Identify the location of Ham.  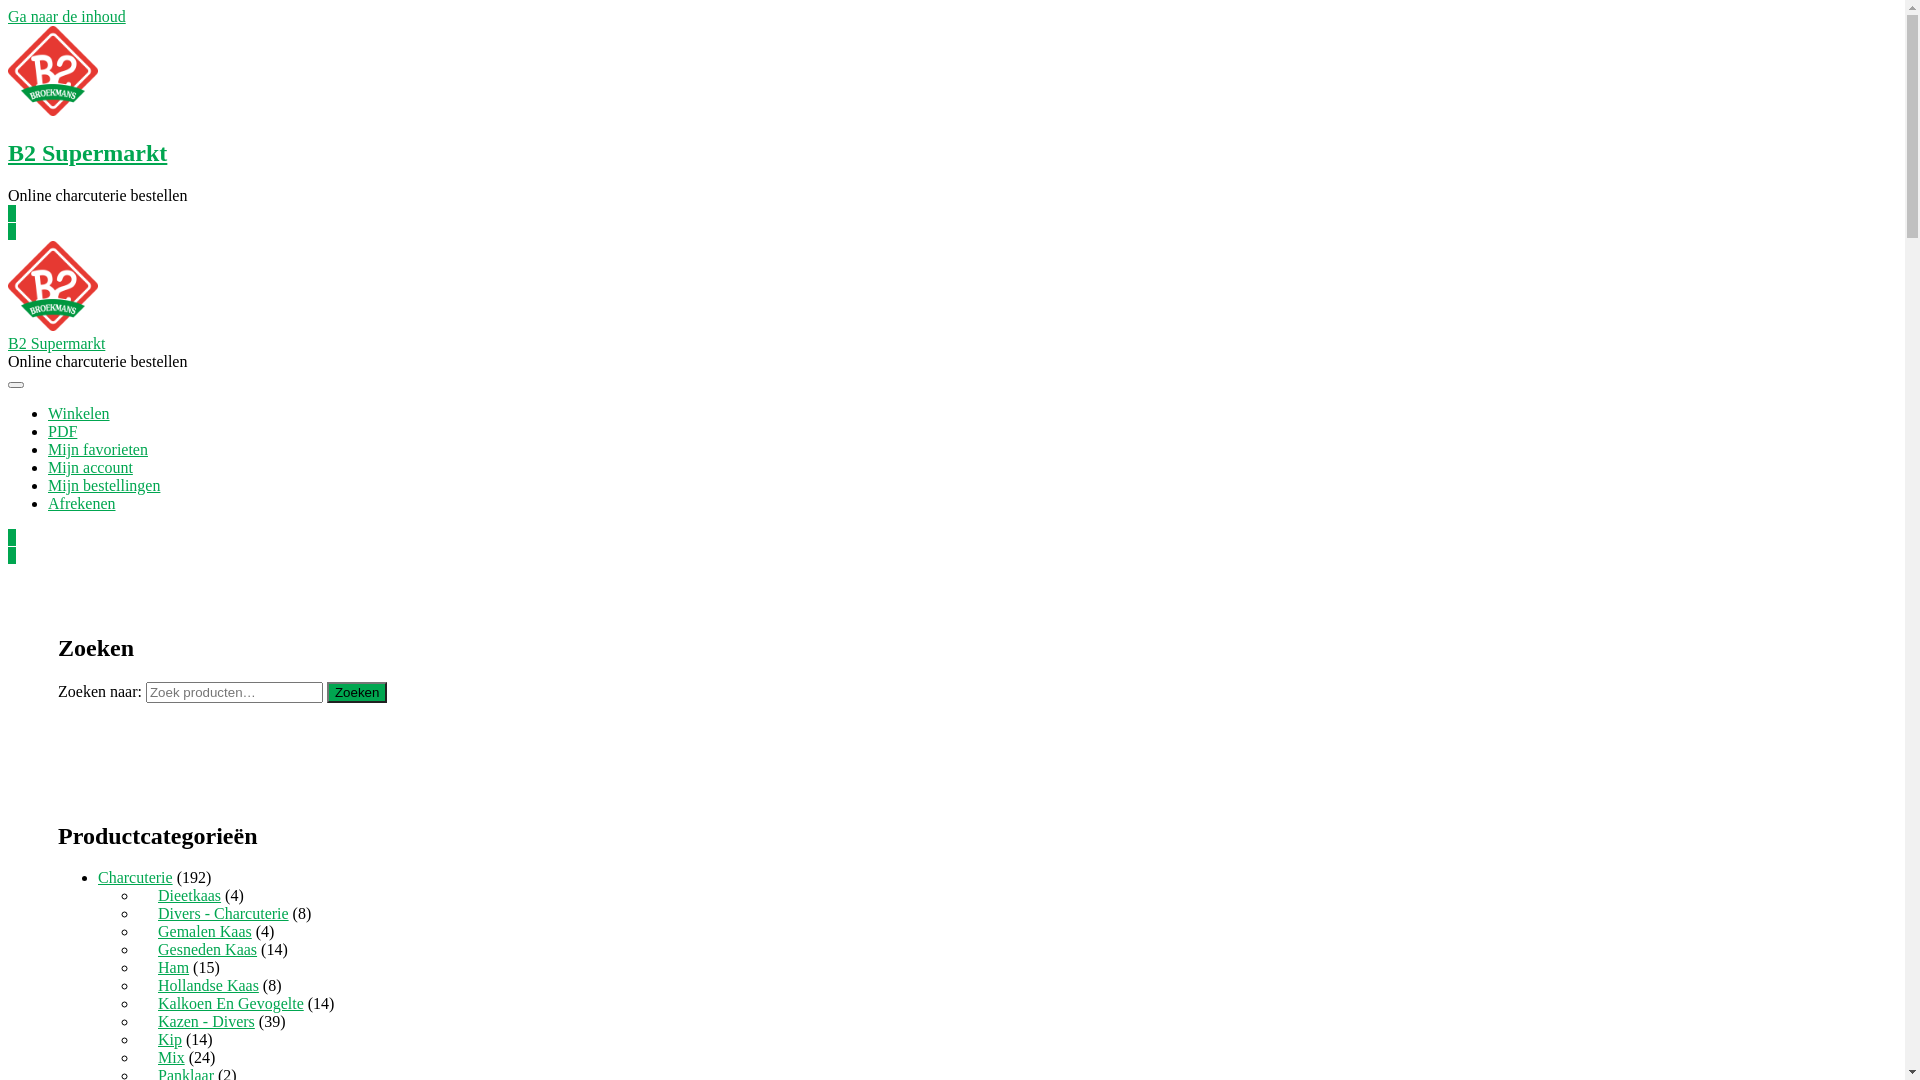
(174, 968).